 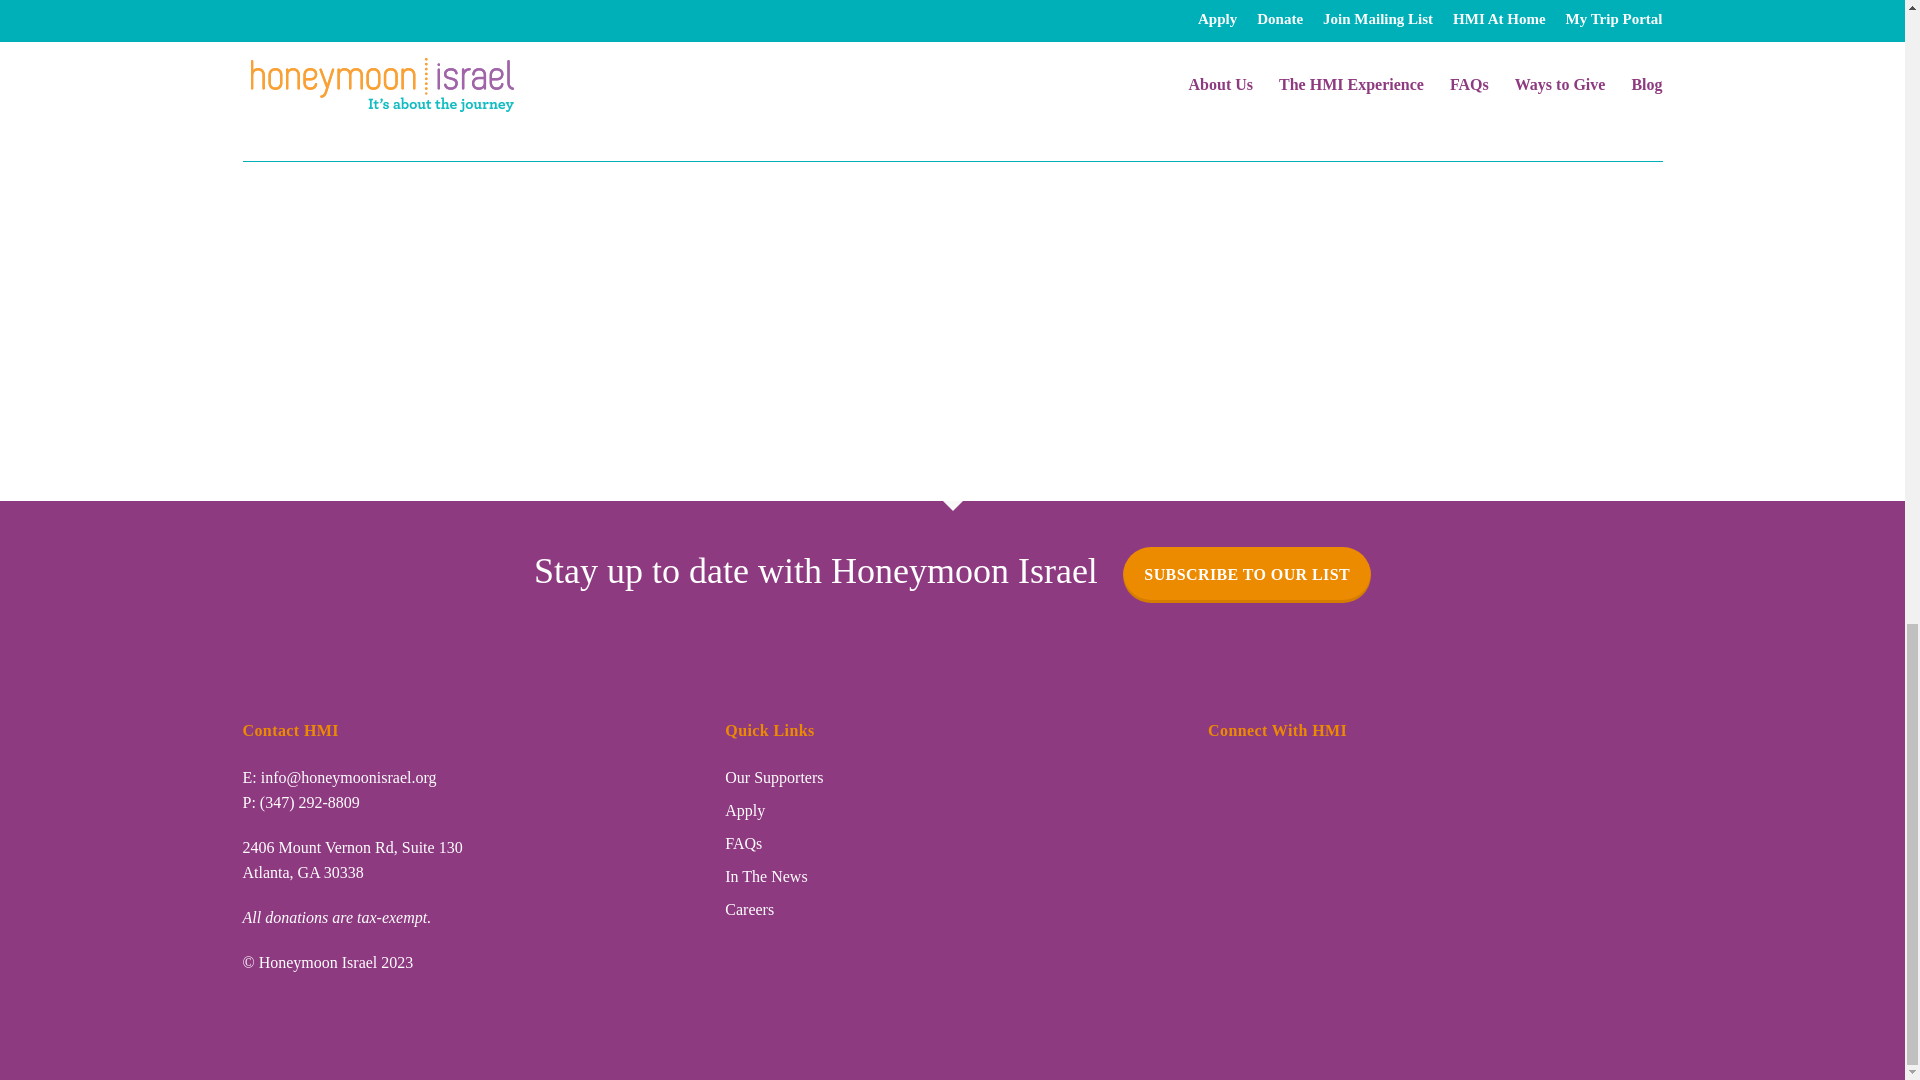 I want to click on FAQs, so click(x=744, y=843).